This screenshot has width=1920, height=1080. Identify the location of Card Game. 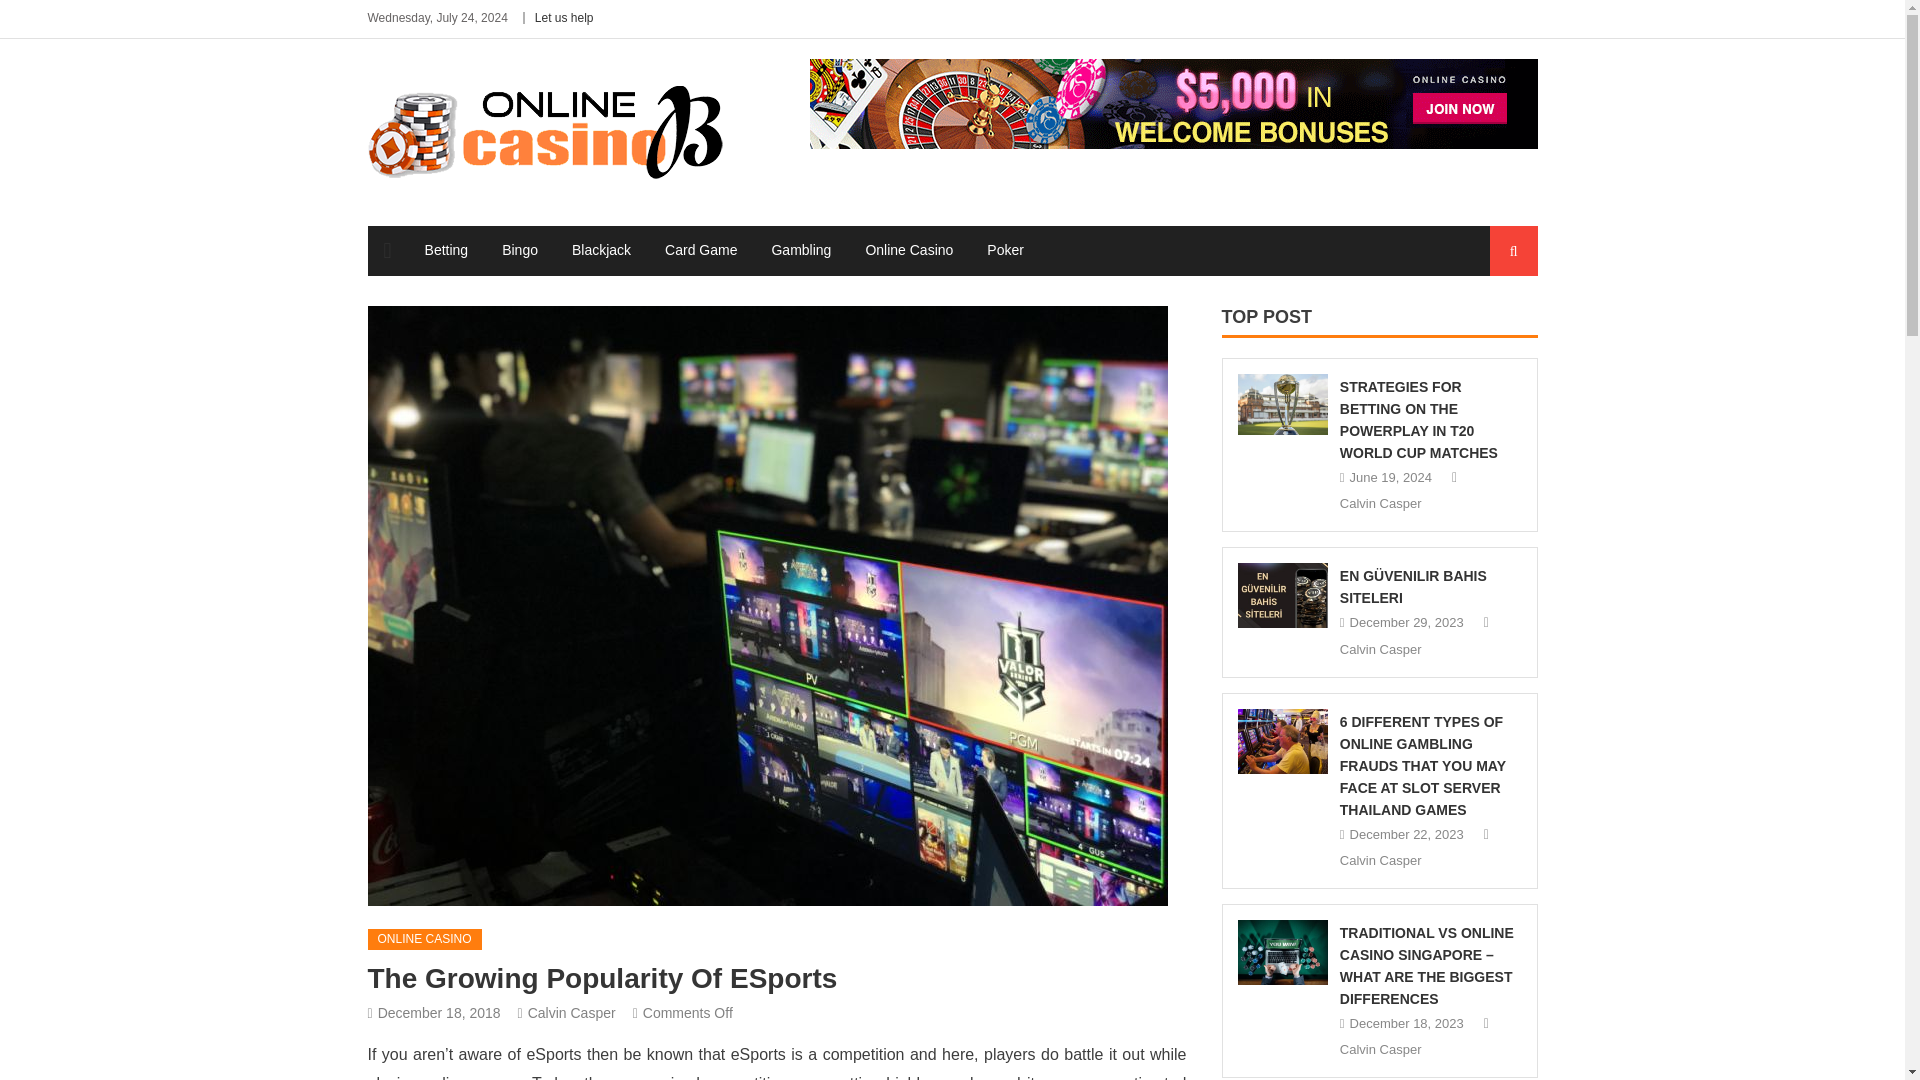
(701, 250).